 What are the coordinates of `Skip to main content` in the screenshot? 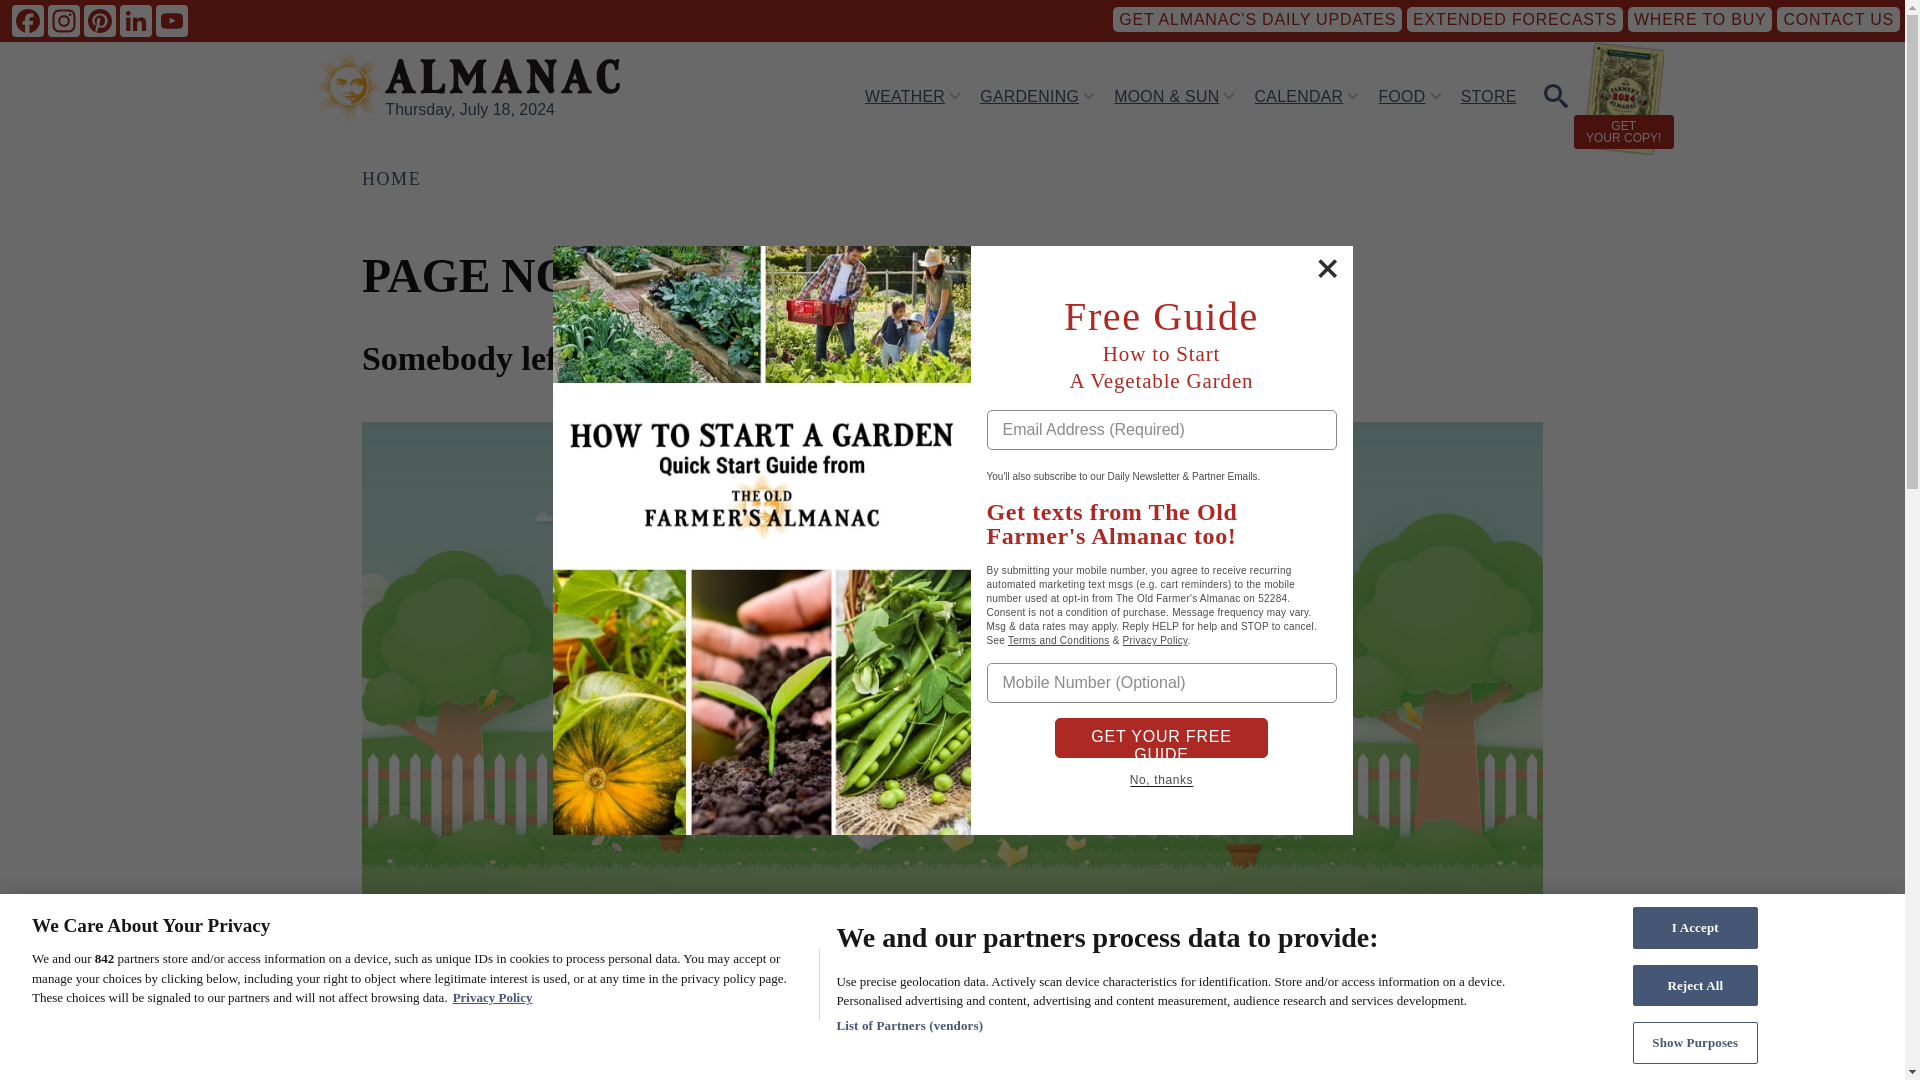 It's located at (785, 9).